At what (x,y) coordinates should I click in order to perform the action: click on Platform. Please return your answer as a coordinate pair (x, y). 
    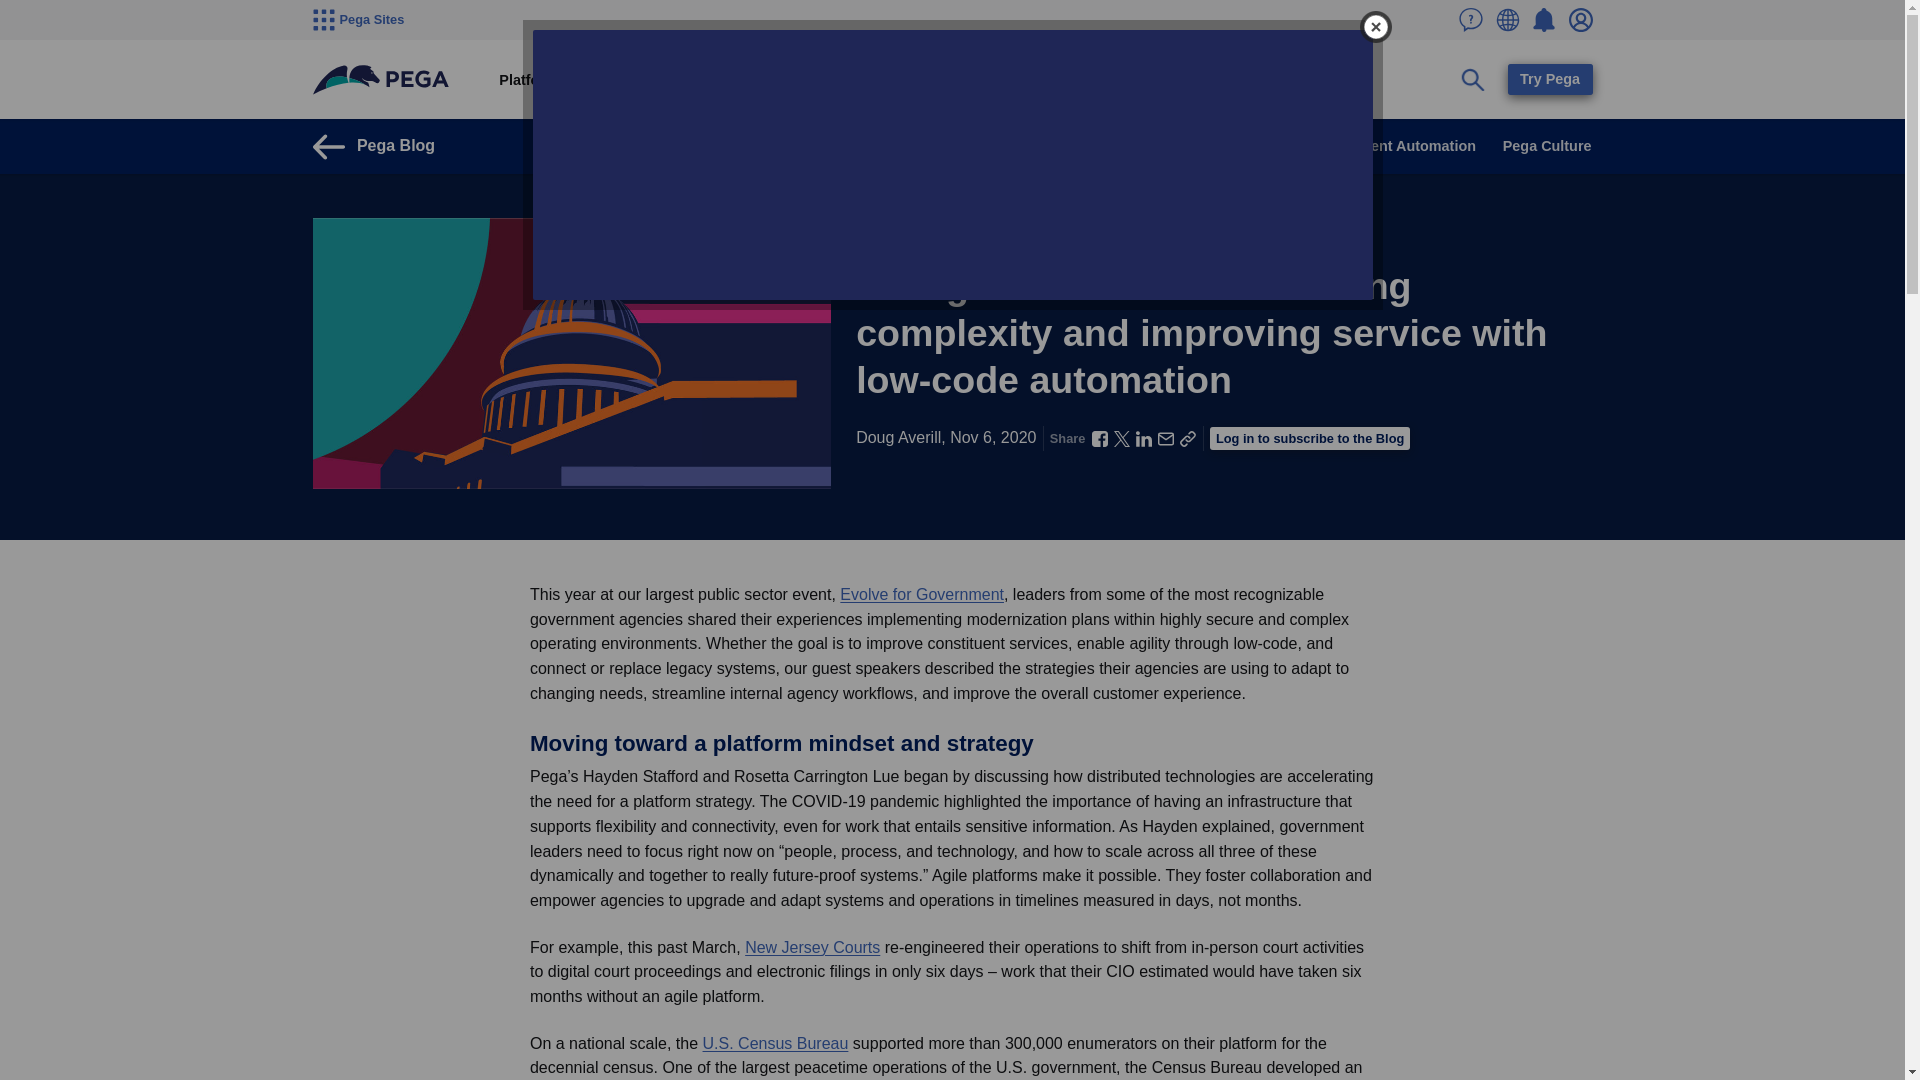
    Looking at the image, I should click on (528, 80).